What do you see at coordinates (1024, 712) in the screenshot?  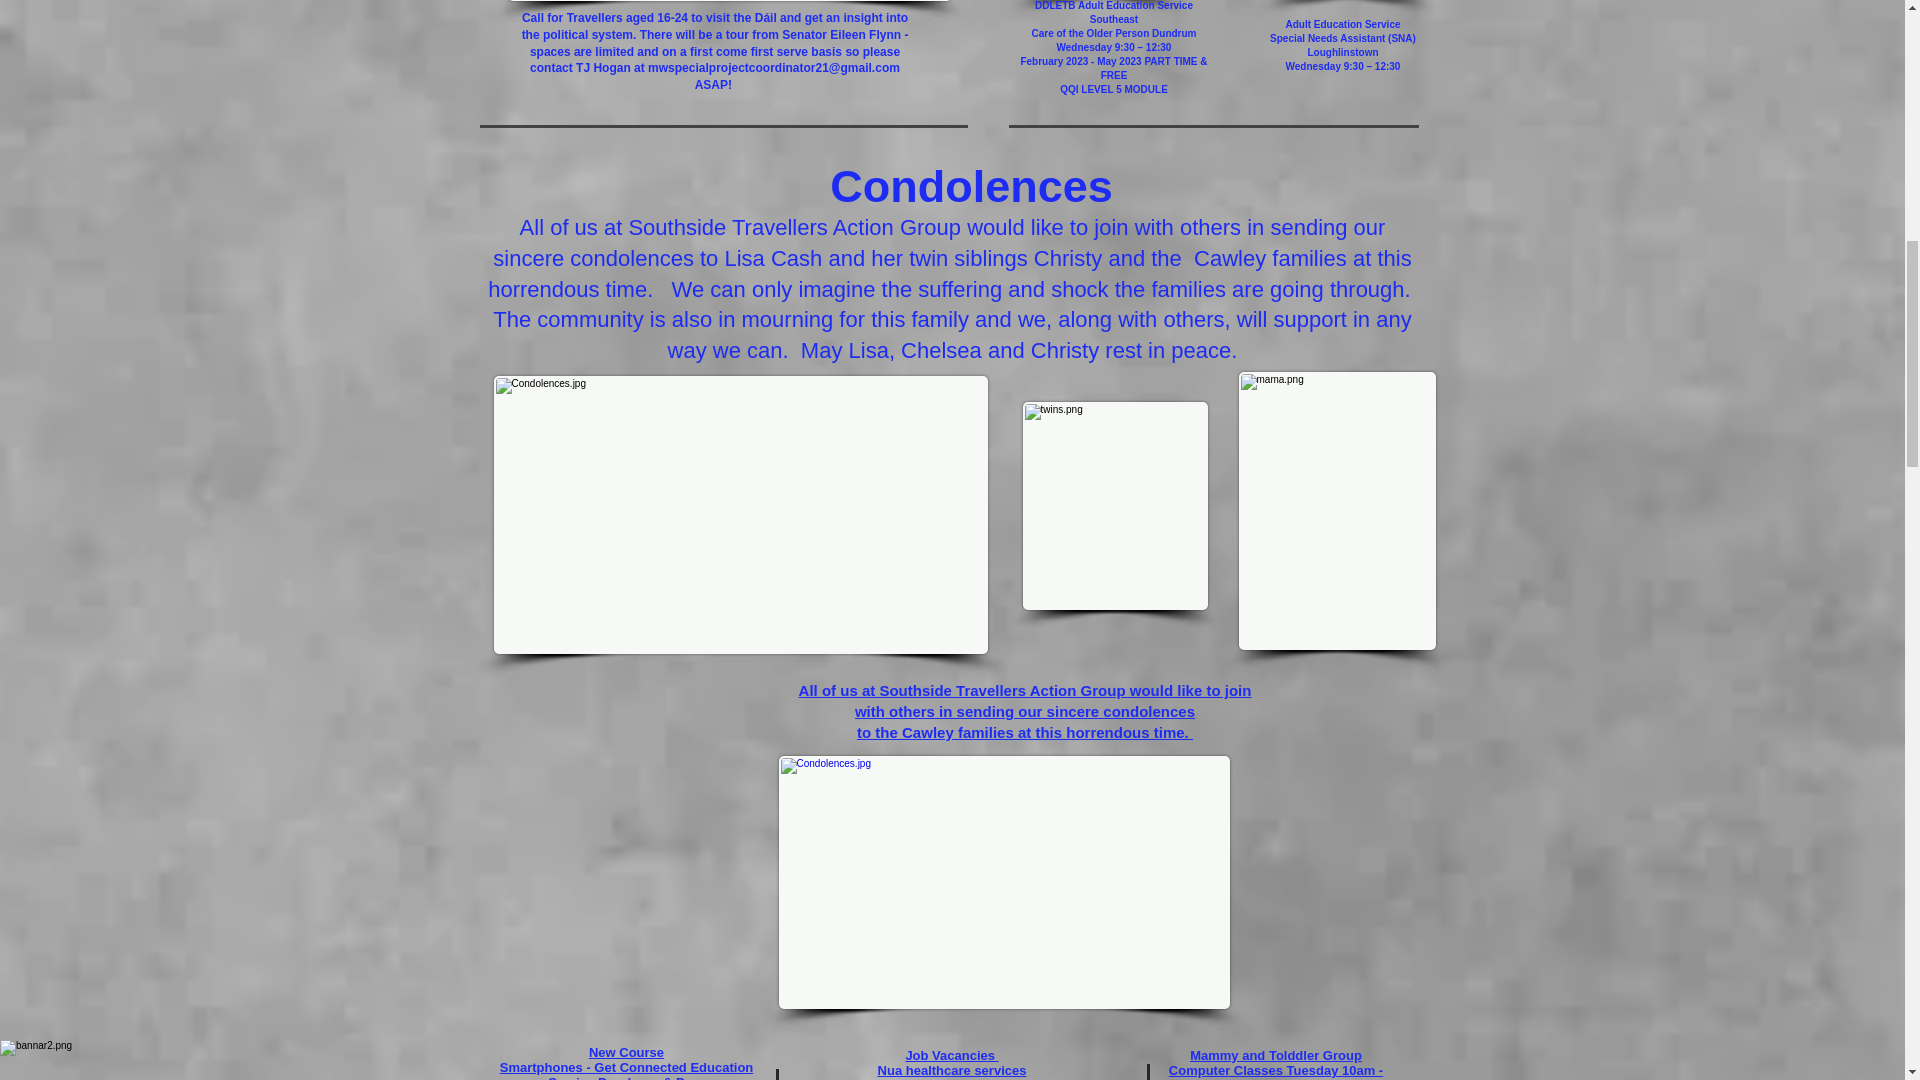 I see `with others in sending our sincere condolences` at bounding box center [1024, 712].